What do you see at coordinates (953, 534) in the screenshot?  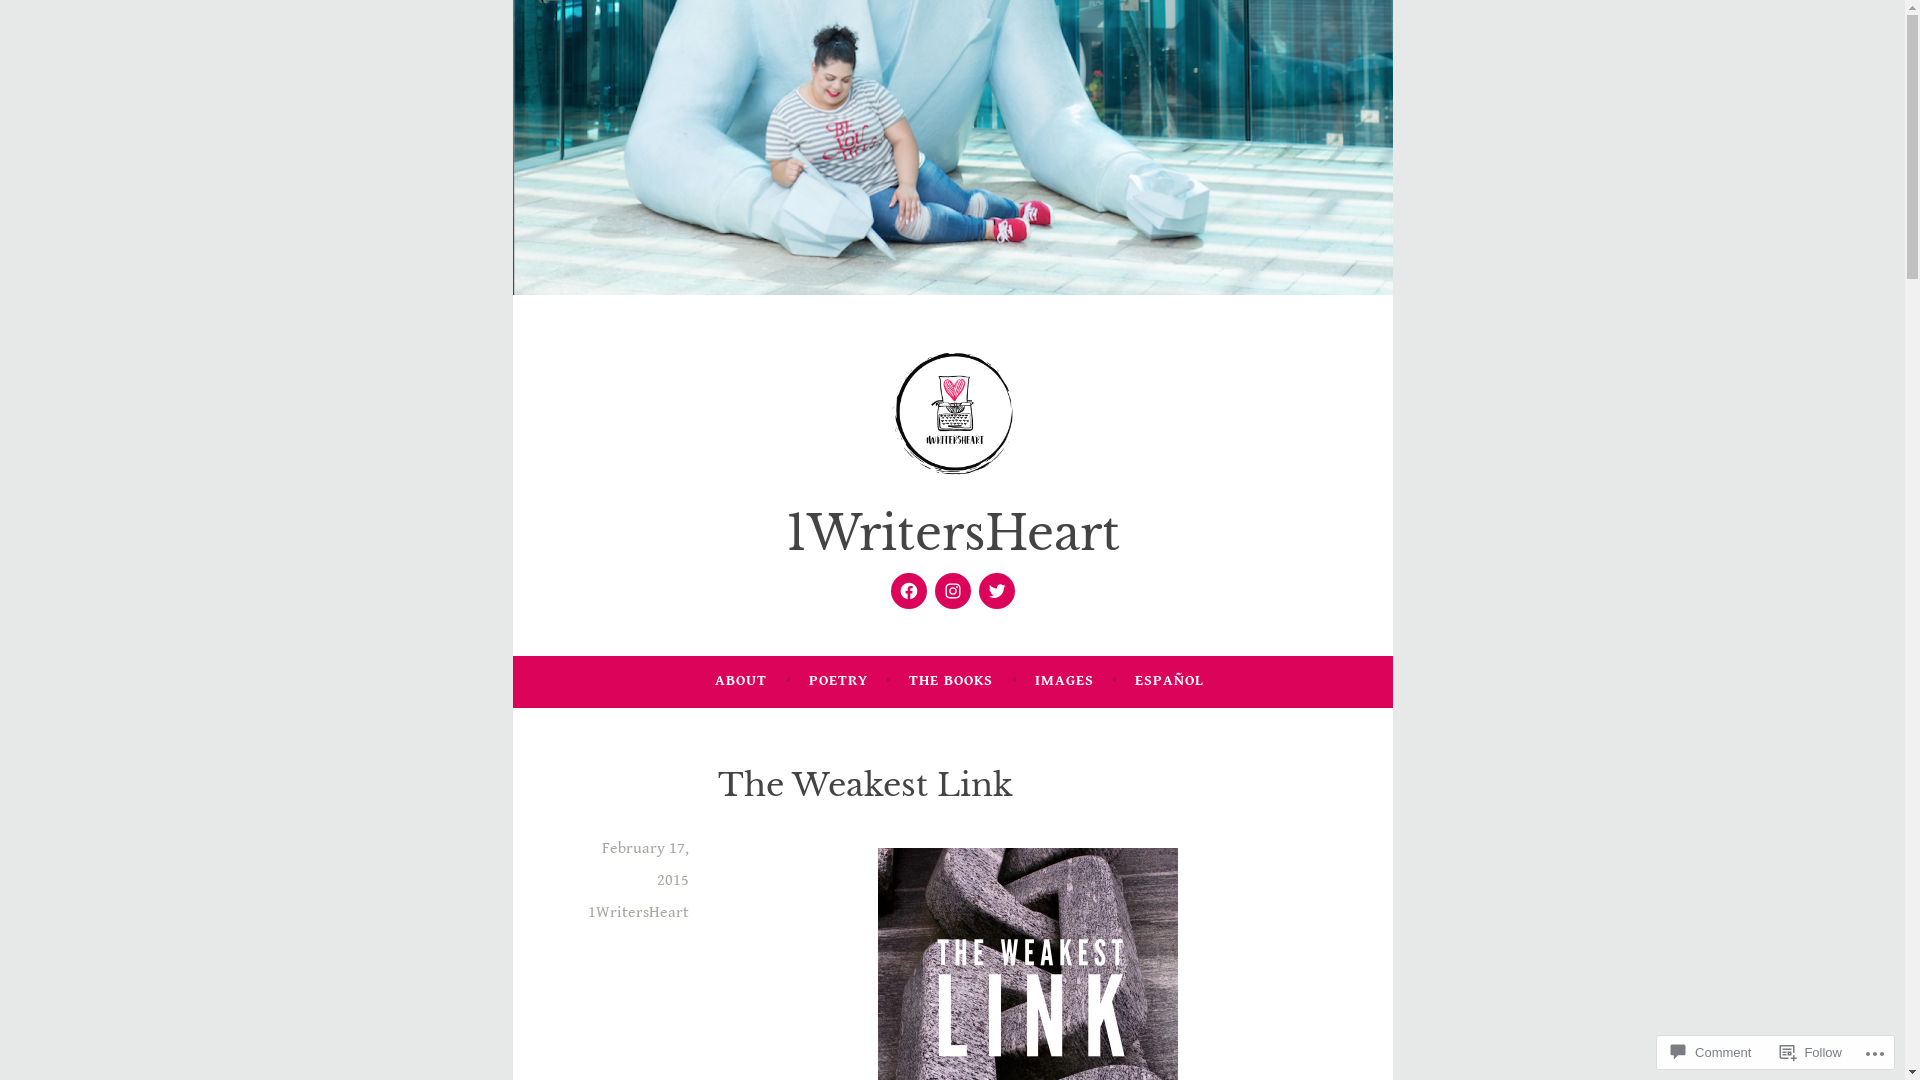 I see `1WritersHeart` at bounding box center [953, 534].